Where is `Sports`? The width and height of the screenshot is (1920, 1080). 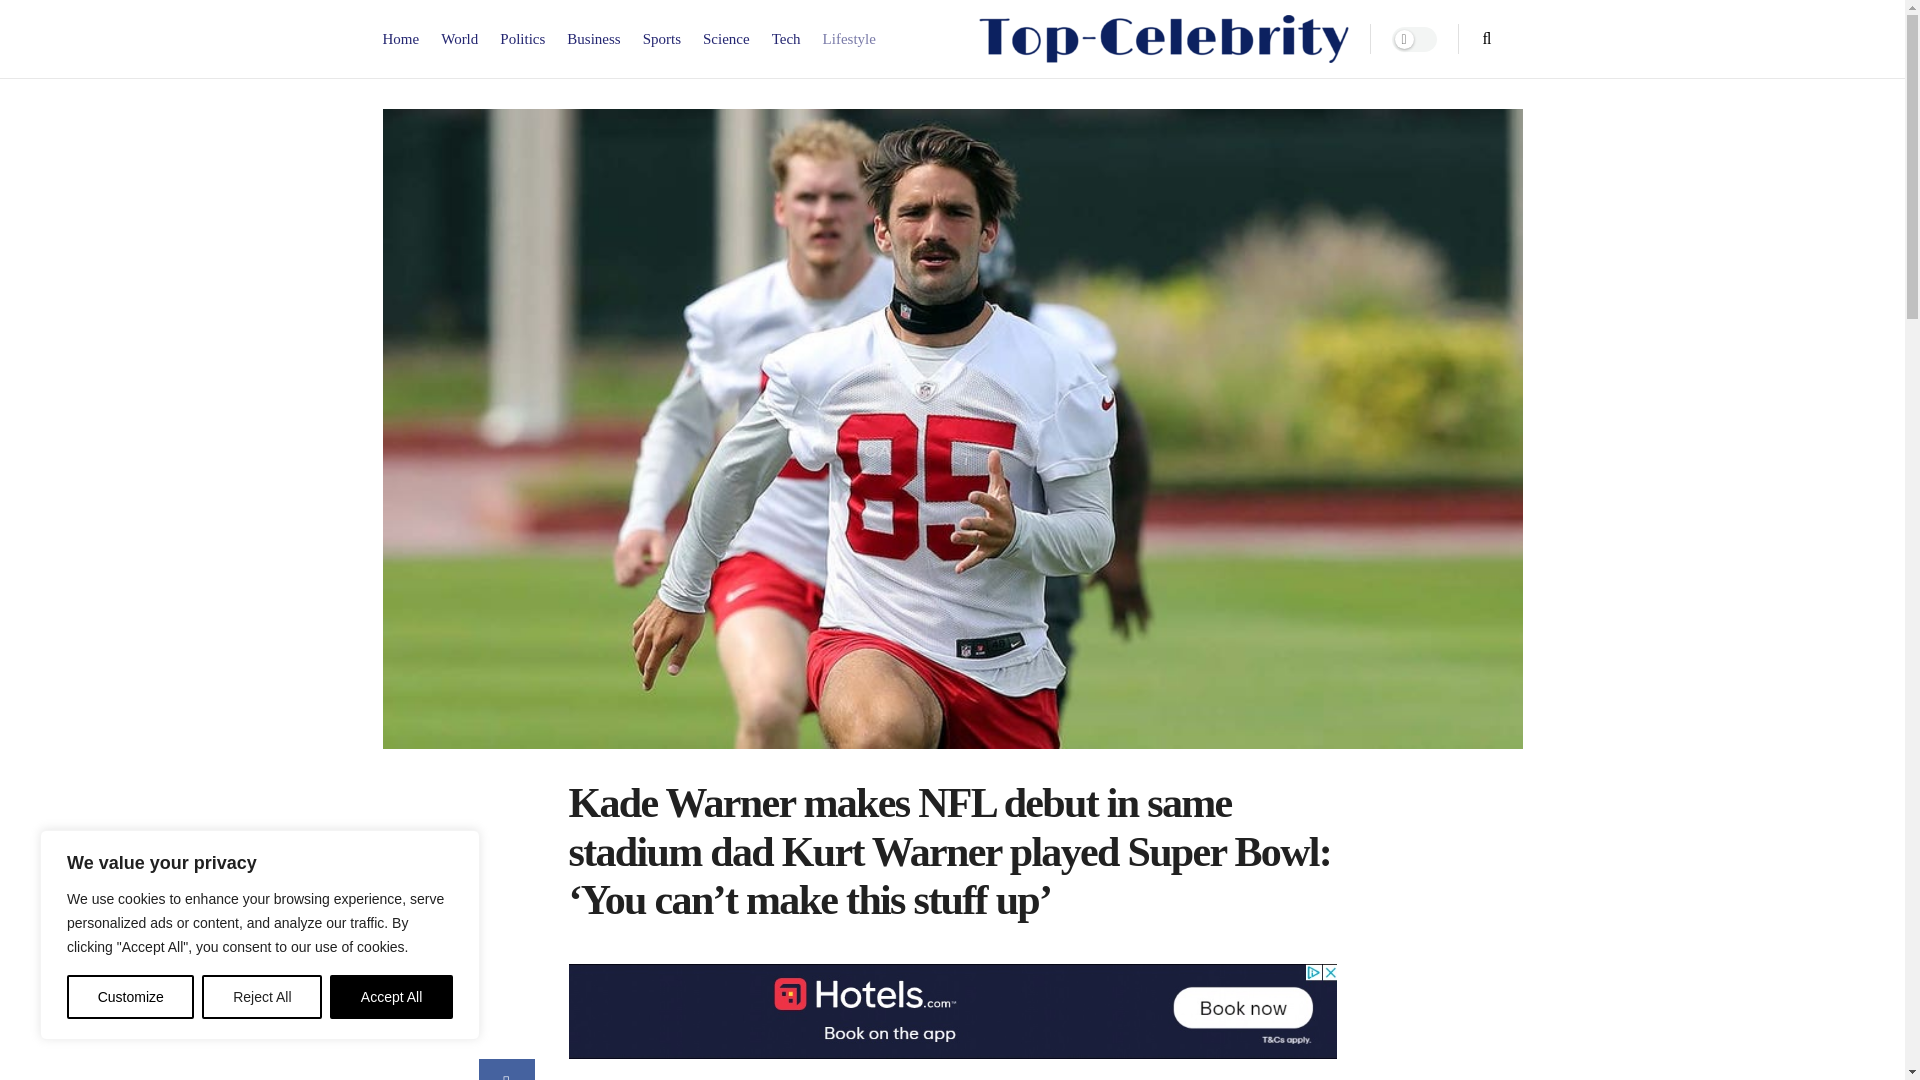
Sports is located at coordinates (662, 39).